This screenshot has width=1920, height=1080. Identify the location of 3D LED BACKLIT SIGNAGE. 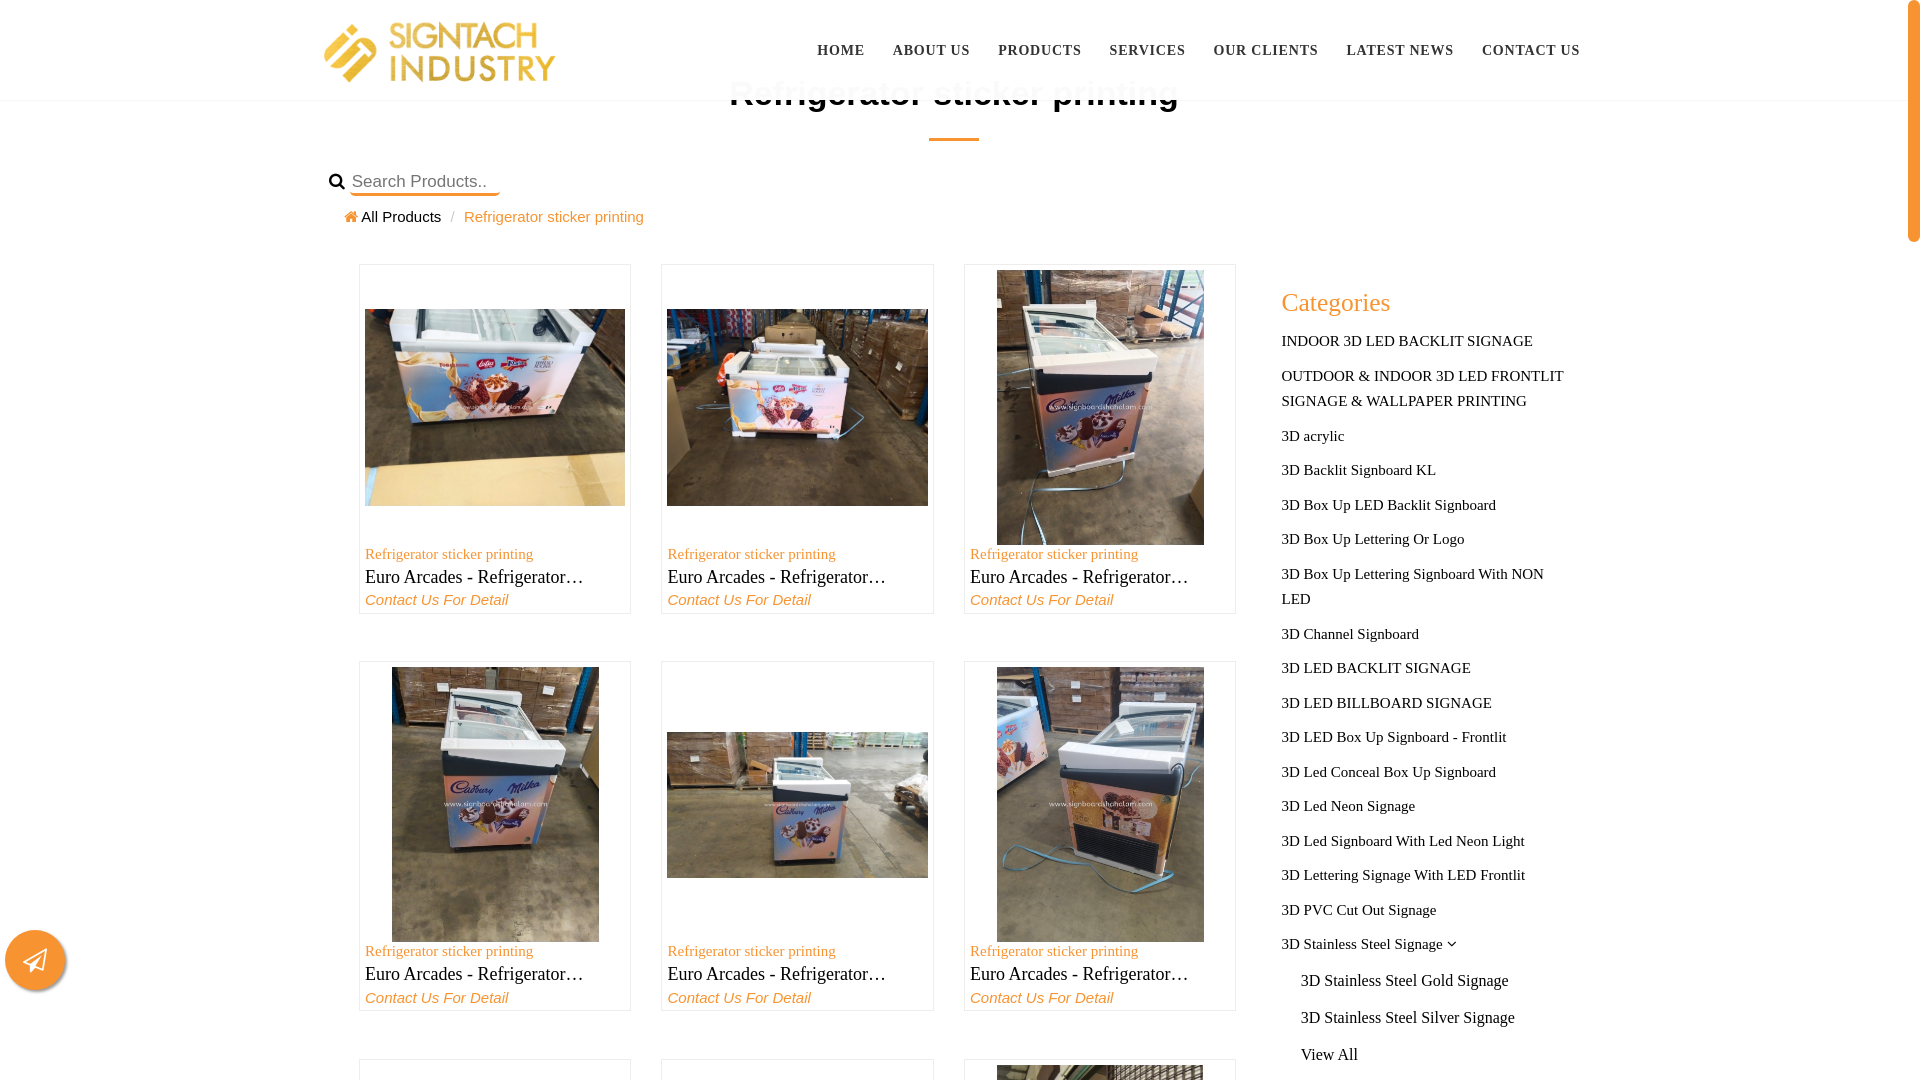
(1424, 669).